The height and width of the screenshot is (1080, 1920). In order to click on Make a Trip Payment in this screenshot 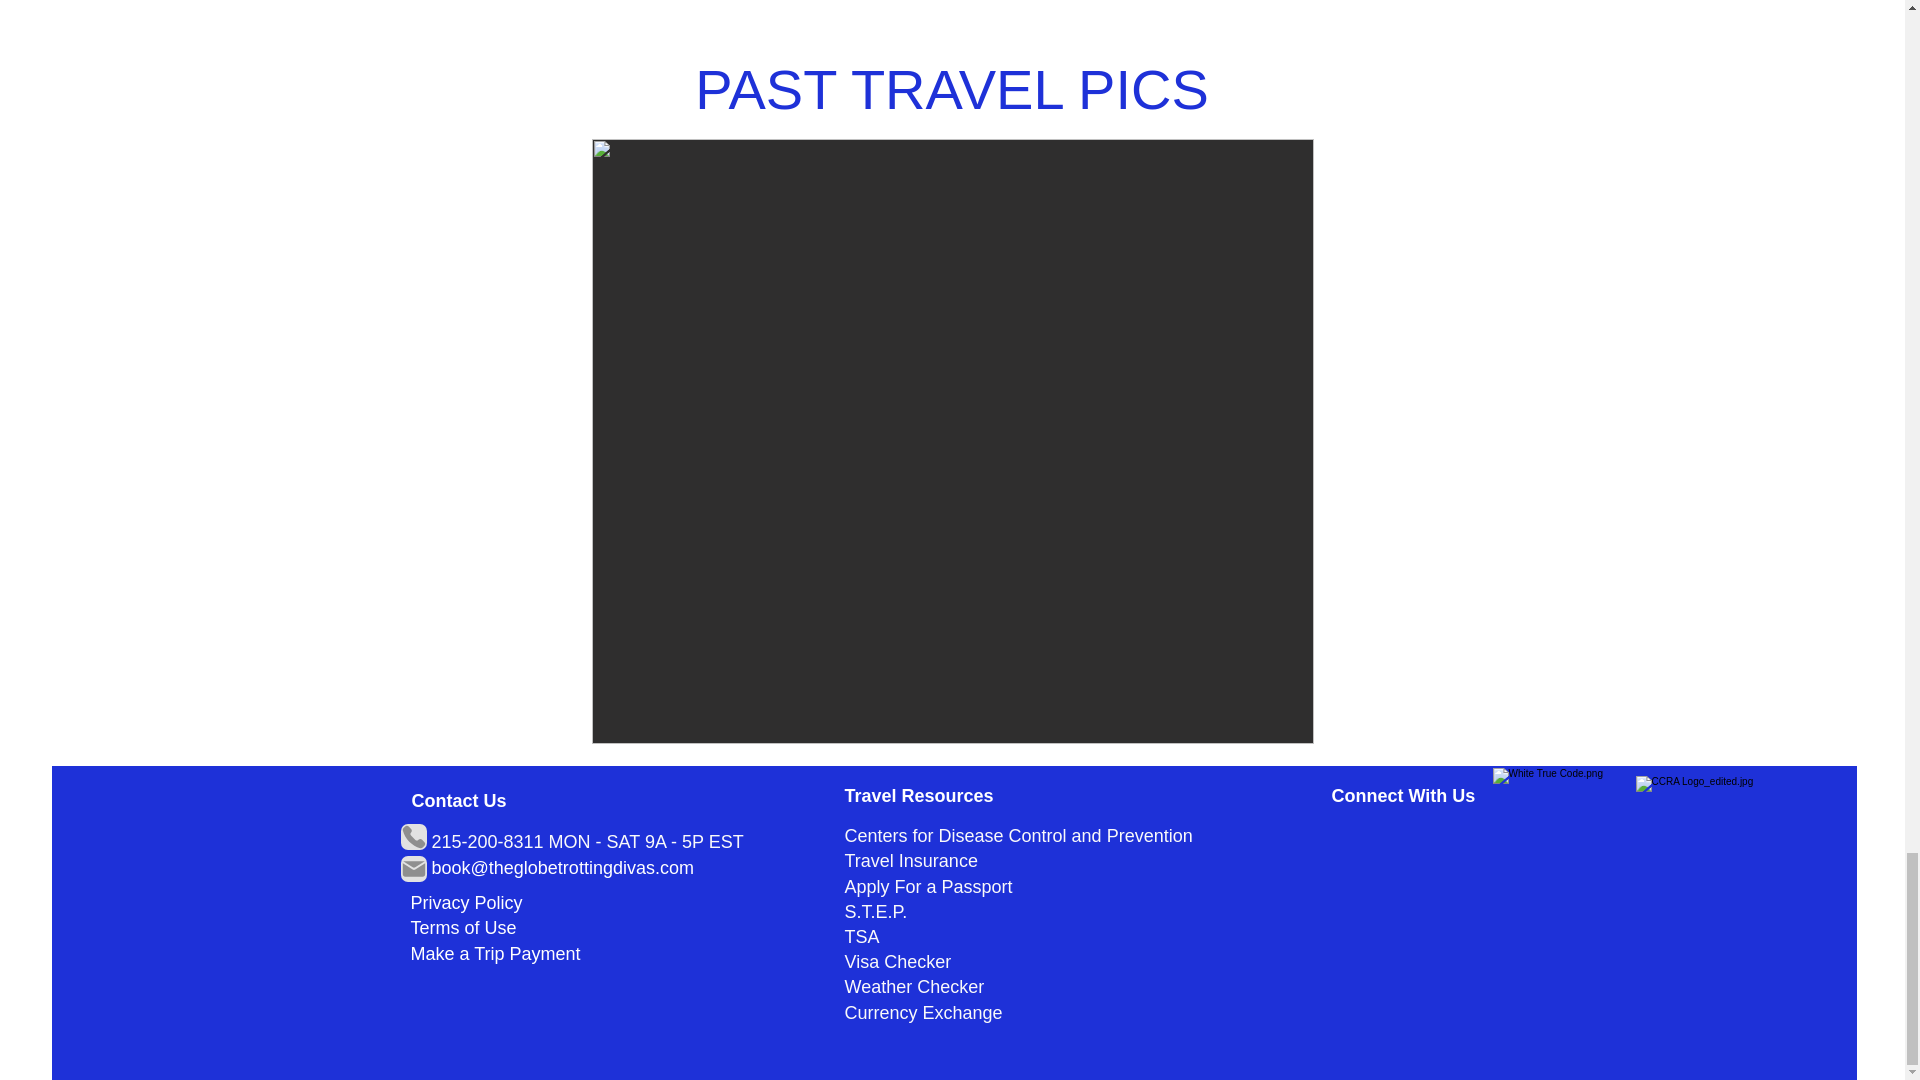, I will do `click(494, 954)`.